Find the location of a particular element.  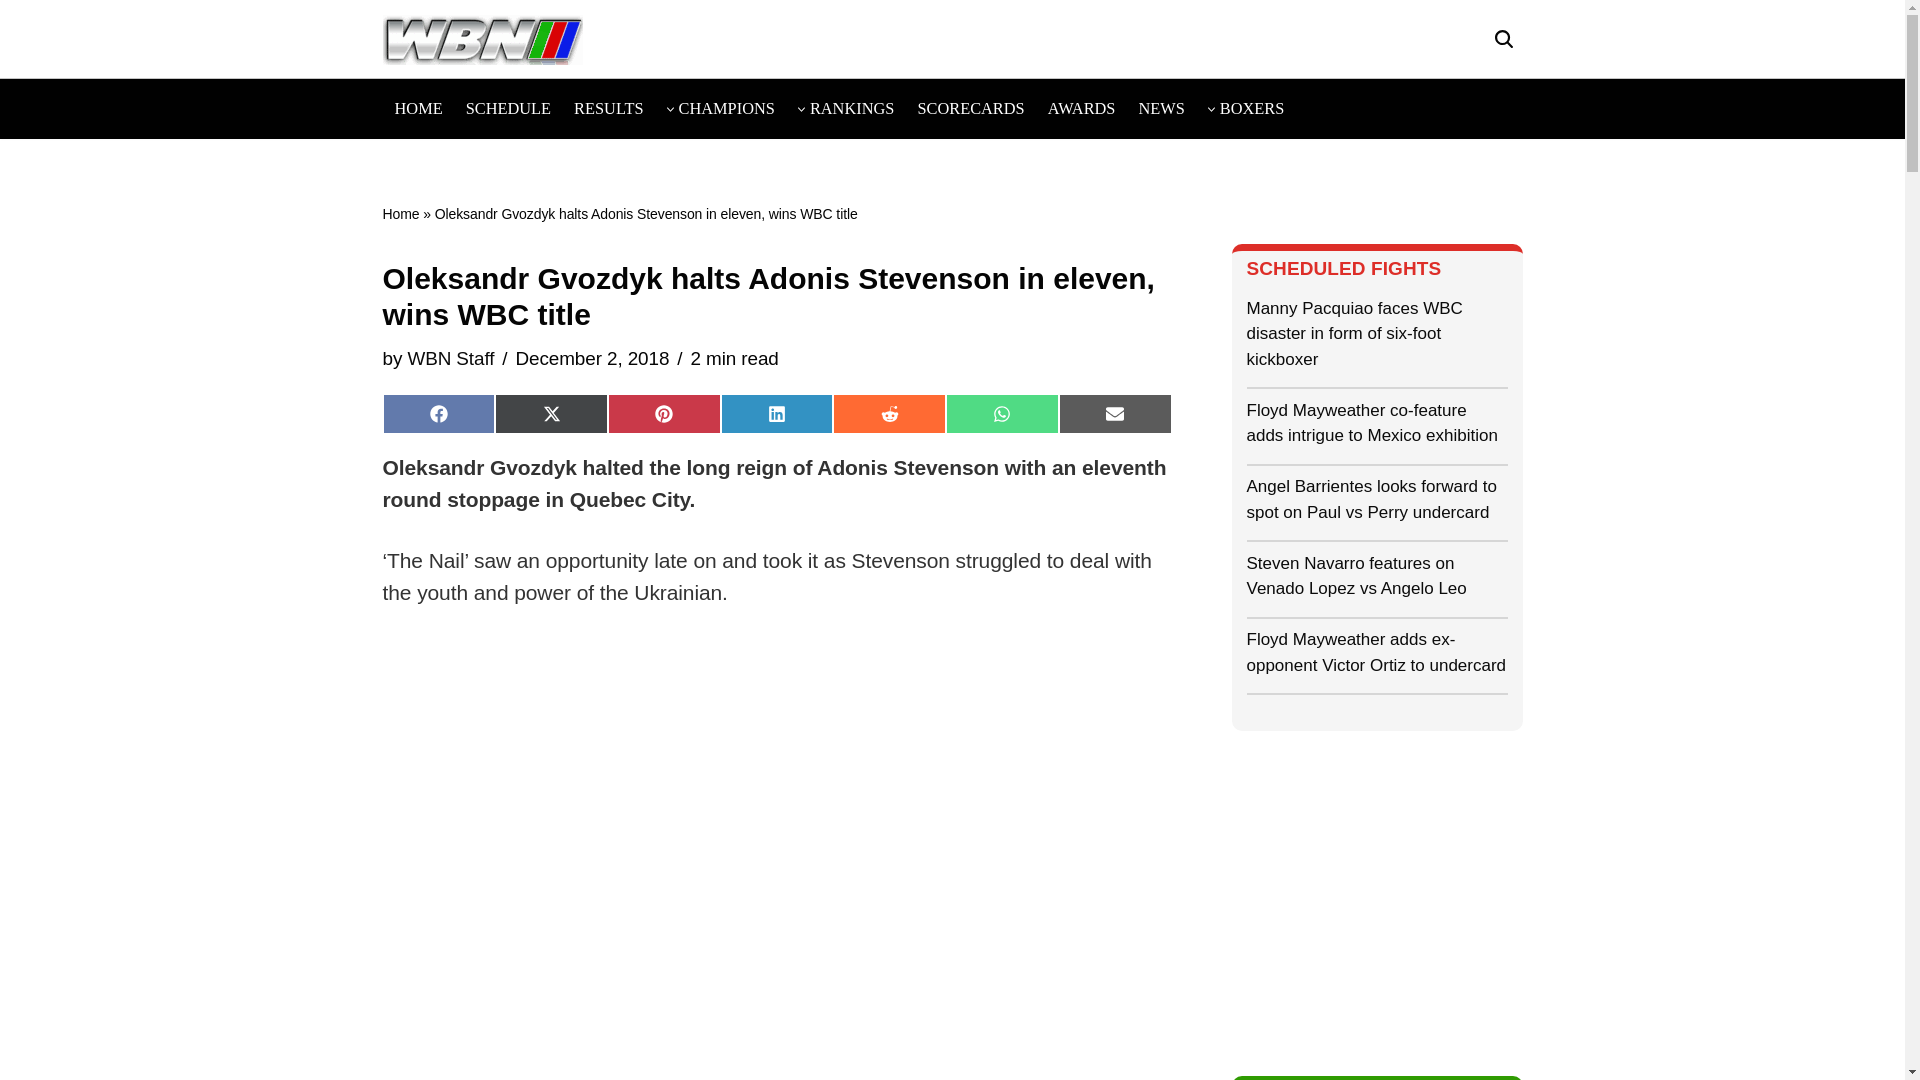

Skip to content is located at coordinates (15, 42).